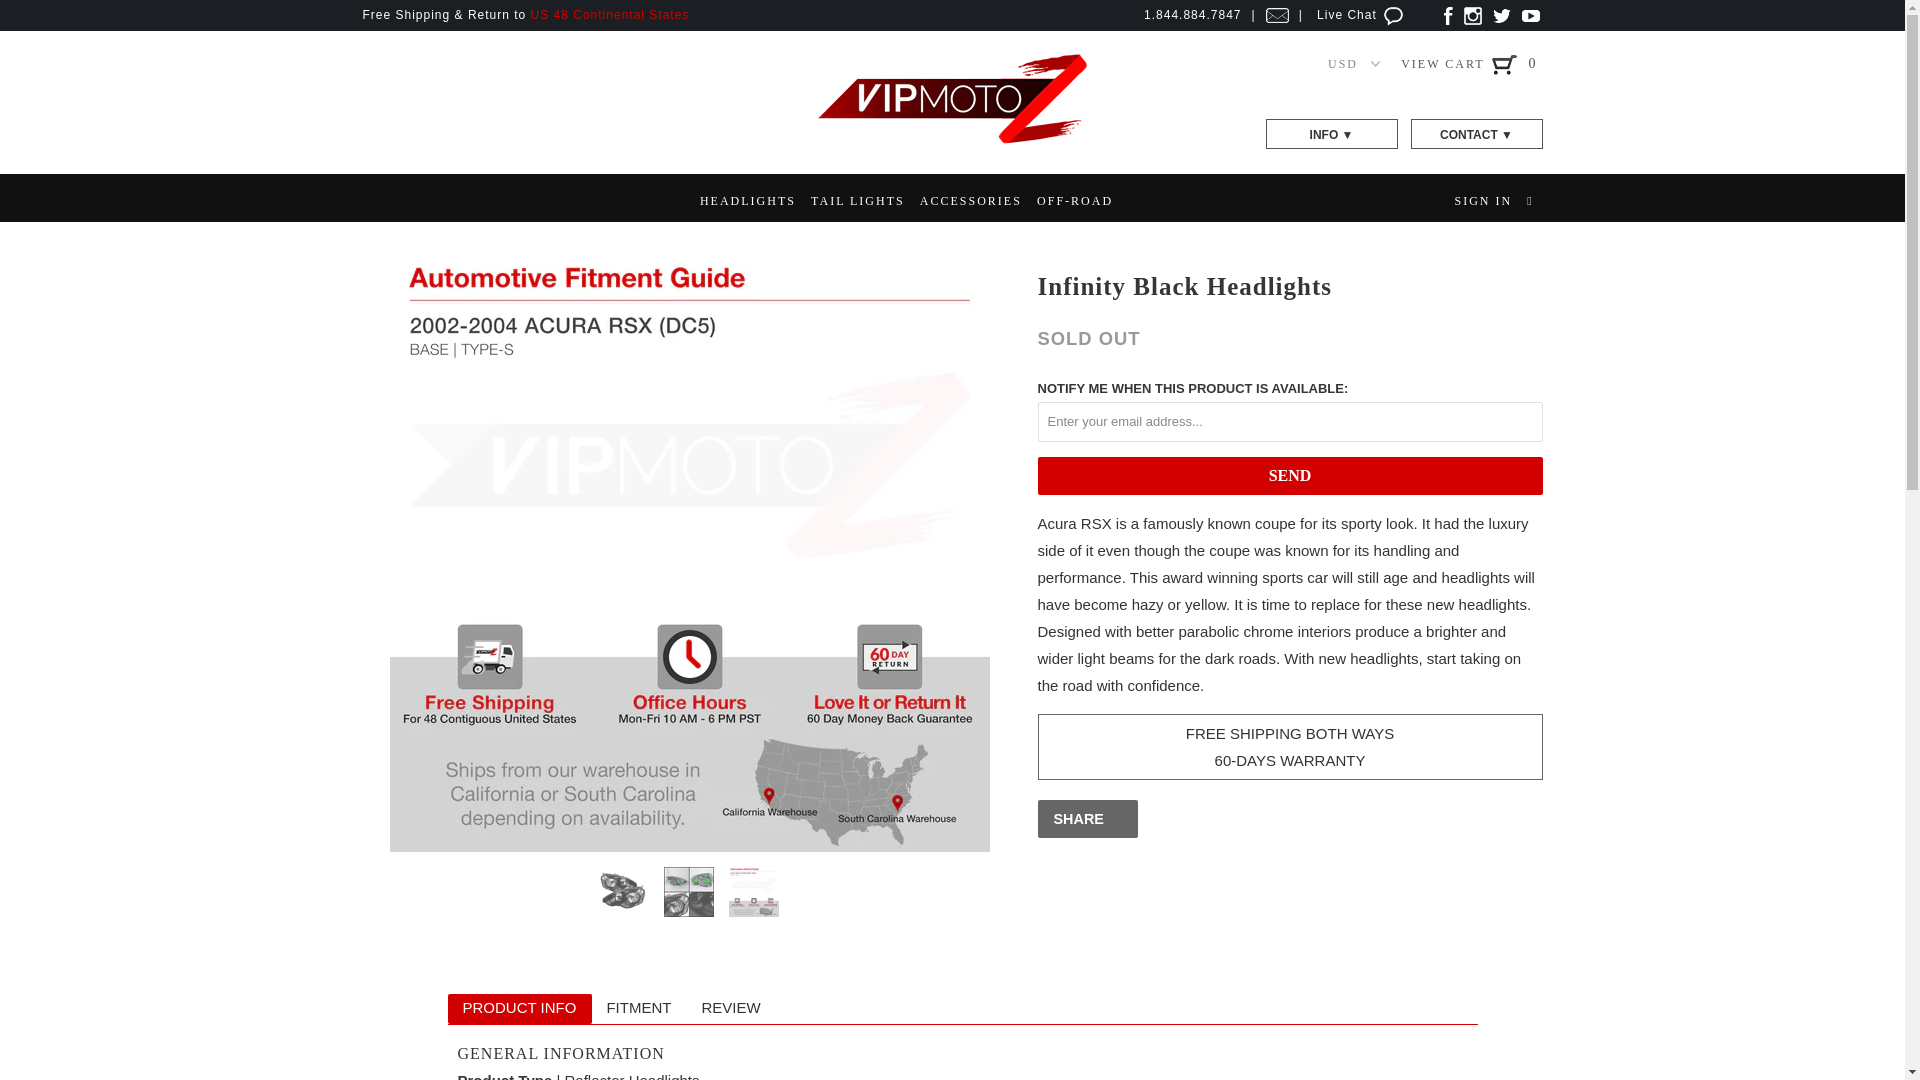 The width and height of the screenshot is (1920, 1080). I want to click on Vipmotoz, so click(952, 140).